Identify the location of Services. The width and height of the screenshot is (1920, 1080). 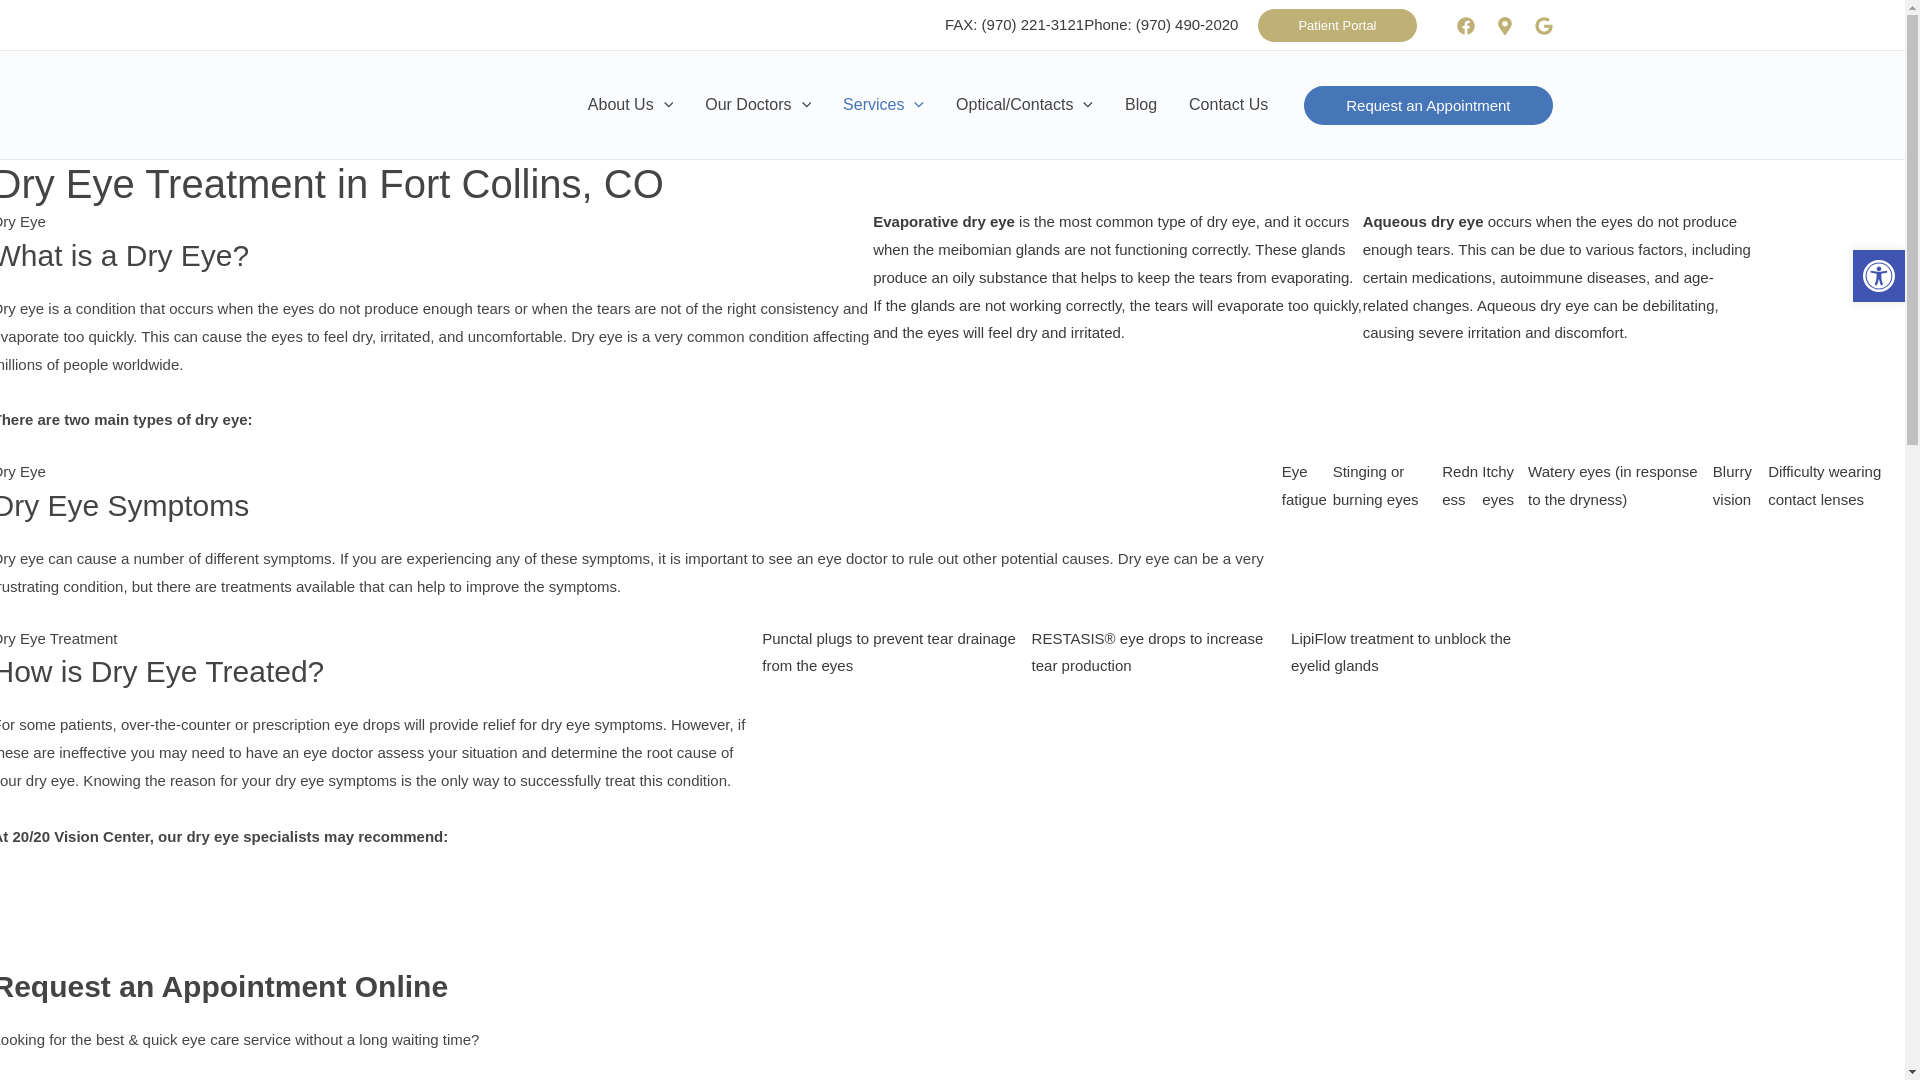
(884, 105).